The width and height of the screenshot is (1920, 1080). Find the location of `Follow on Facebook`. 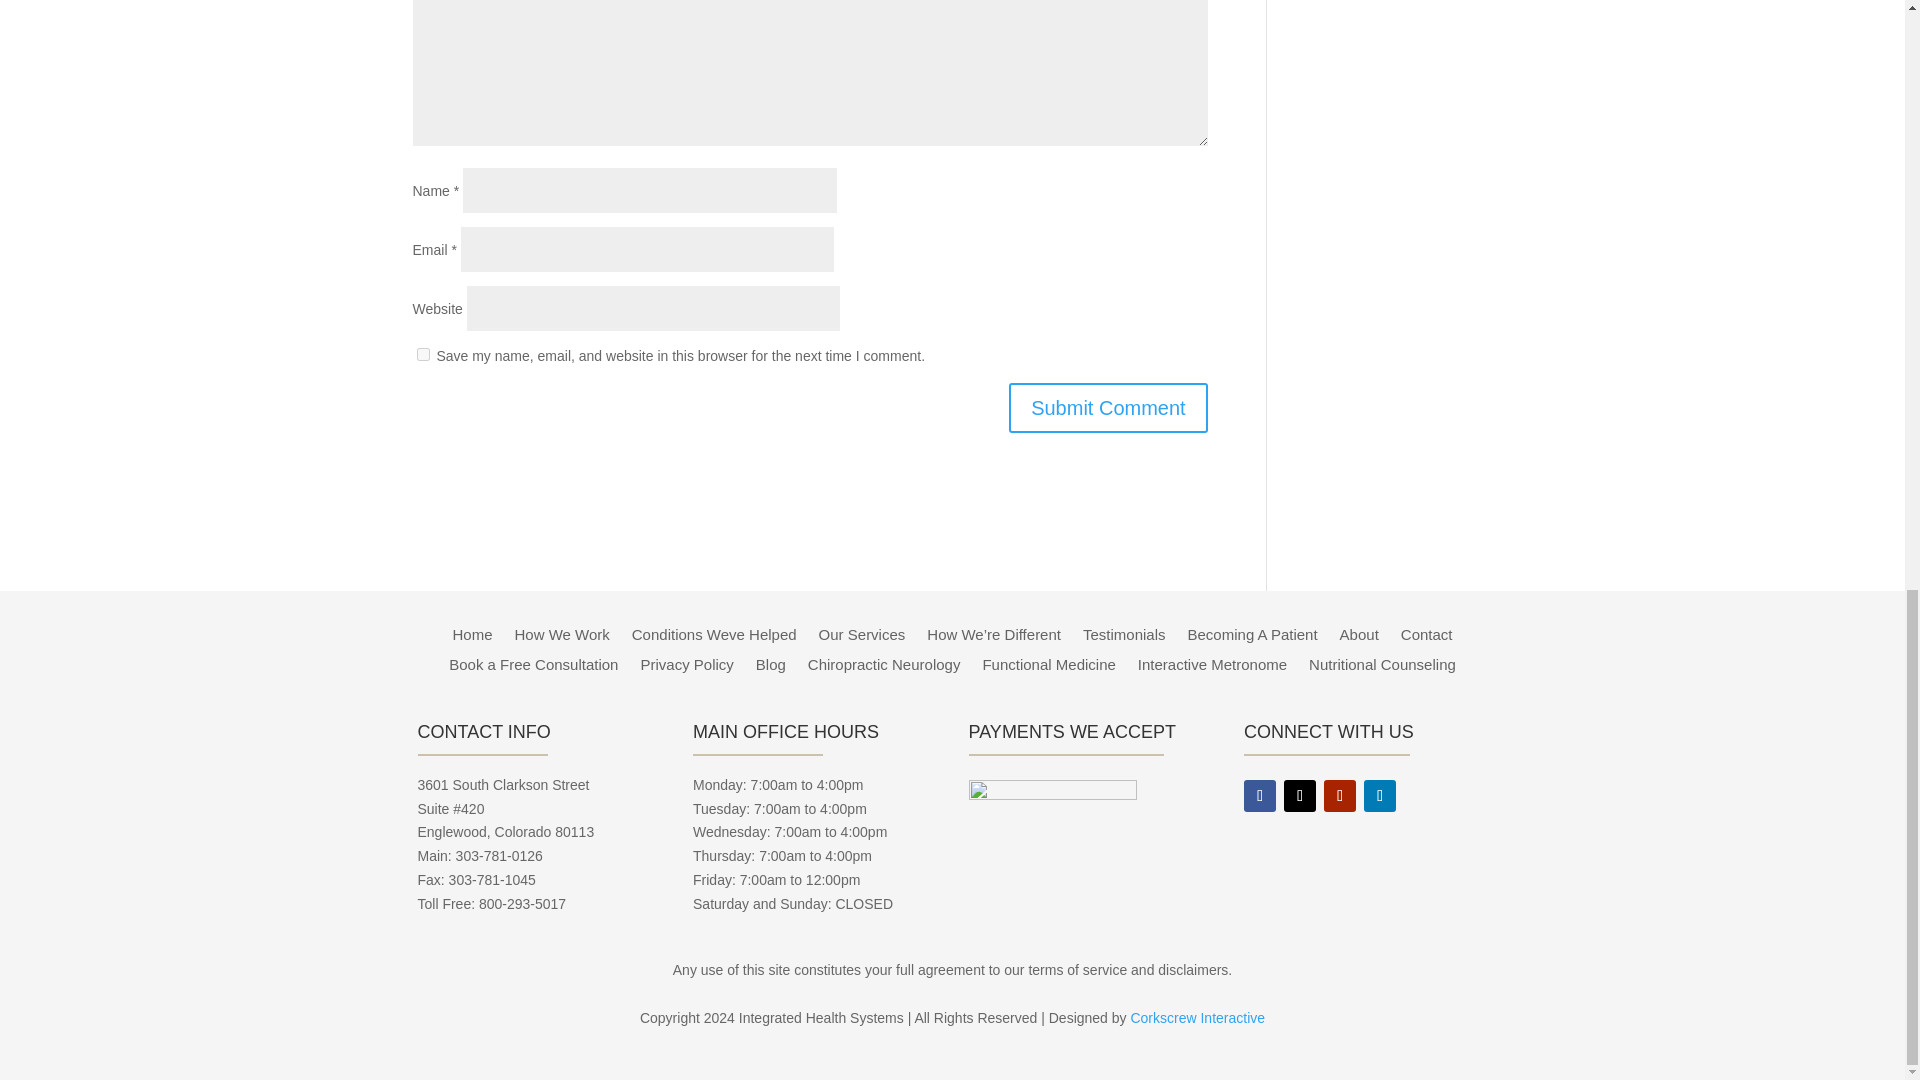

Follow on Facebook is located at coordinates (1260, 796).